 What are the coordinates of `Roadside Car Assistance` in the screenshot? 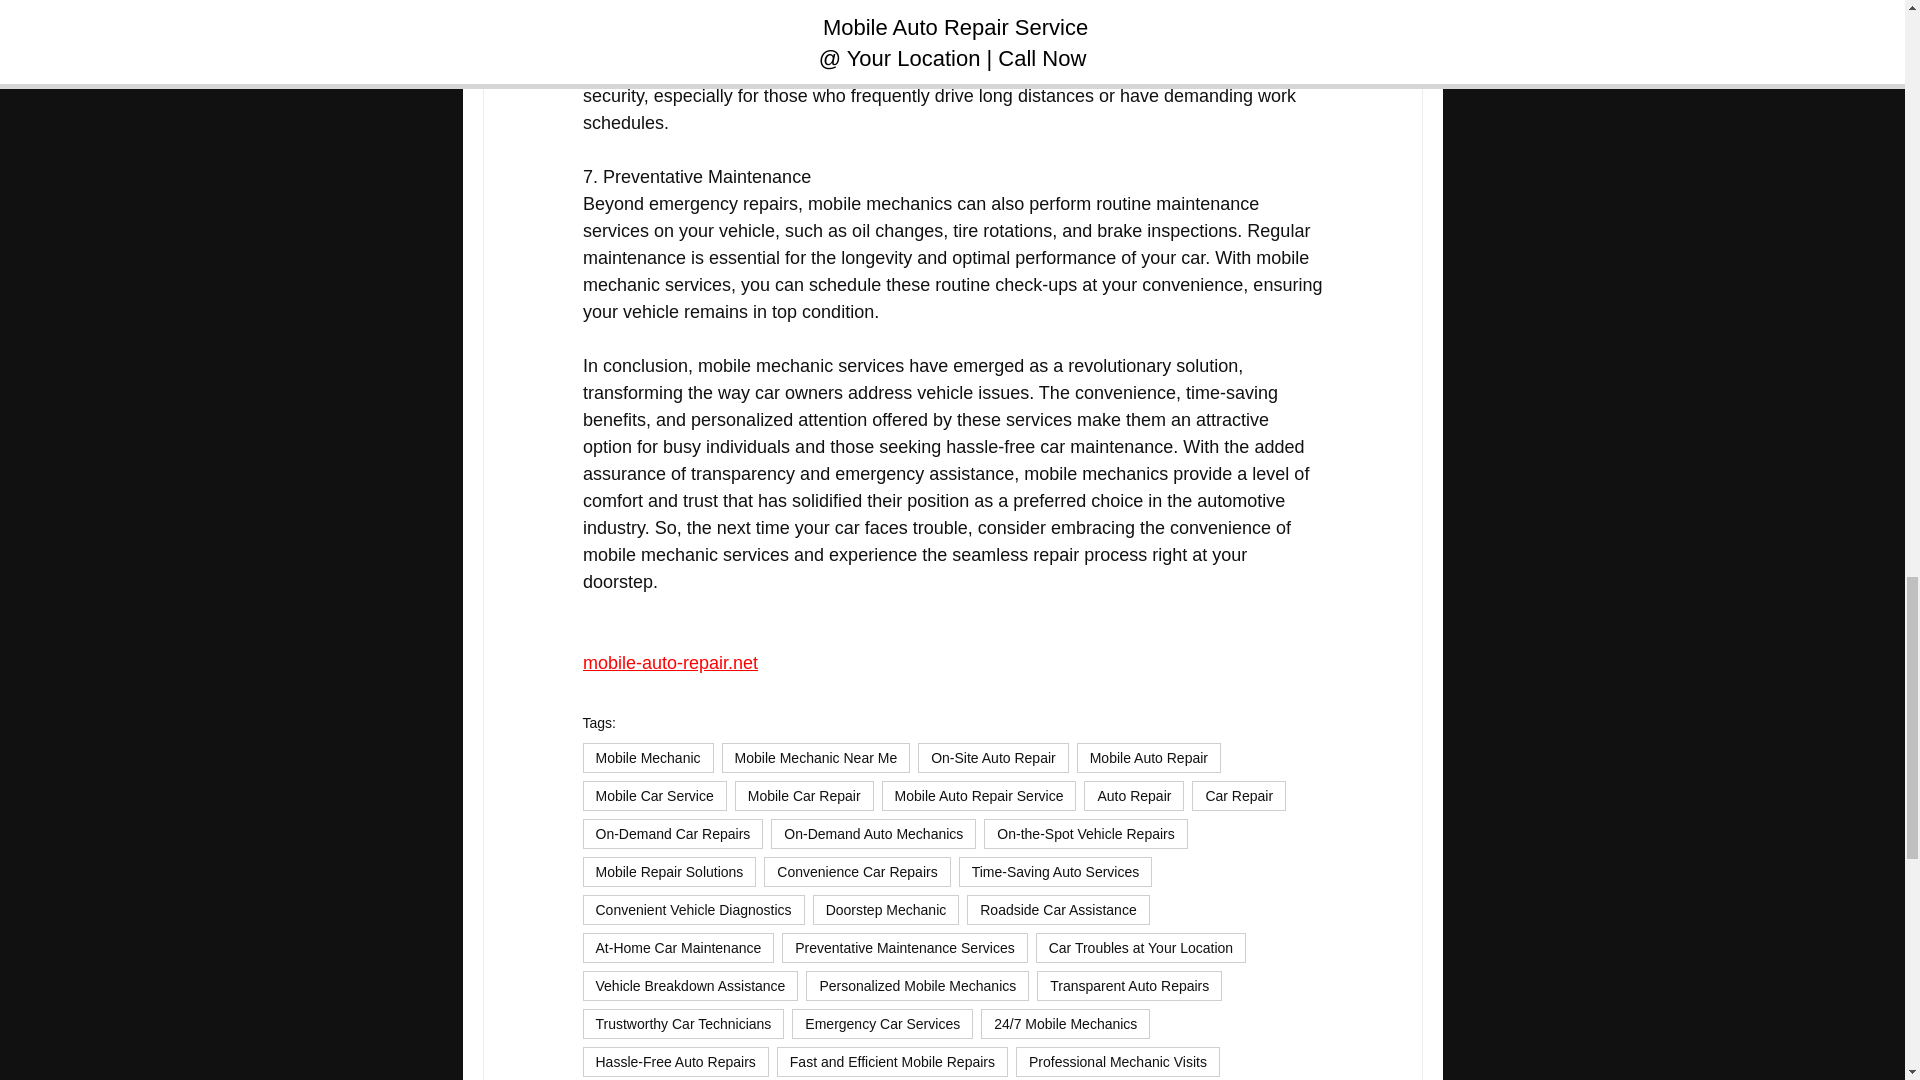 It's located at (1058, 910).